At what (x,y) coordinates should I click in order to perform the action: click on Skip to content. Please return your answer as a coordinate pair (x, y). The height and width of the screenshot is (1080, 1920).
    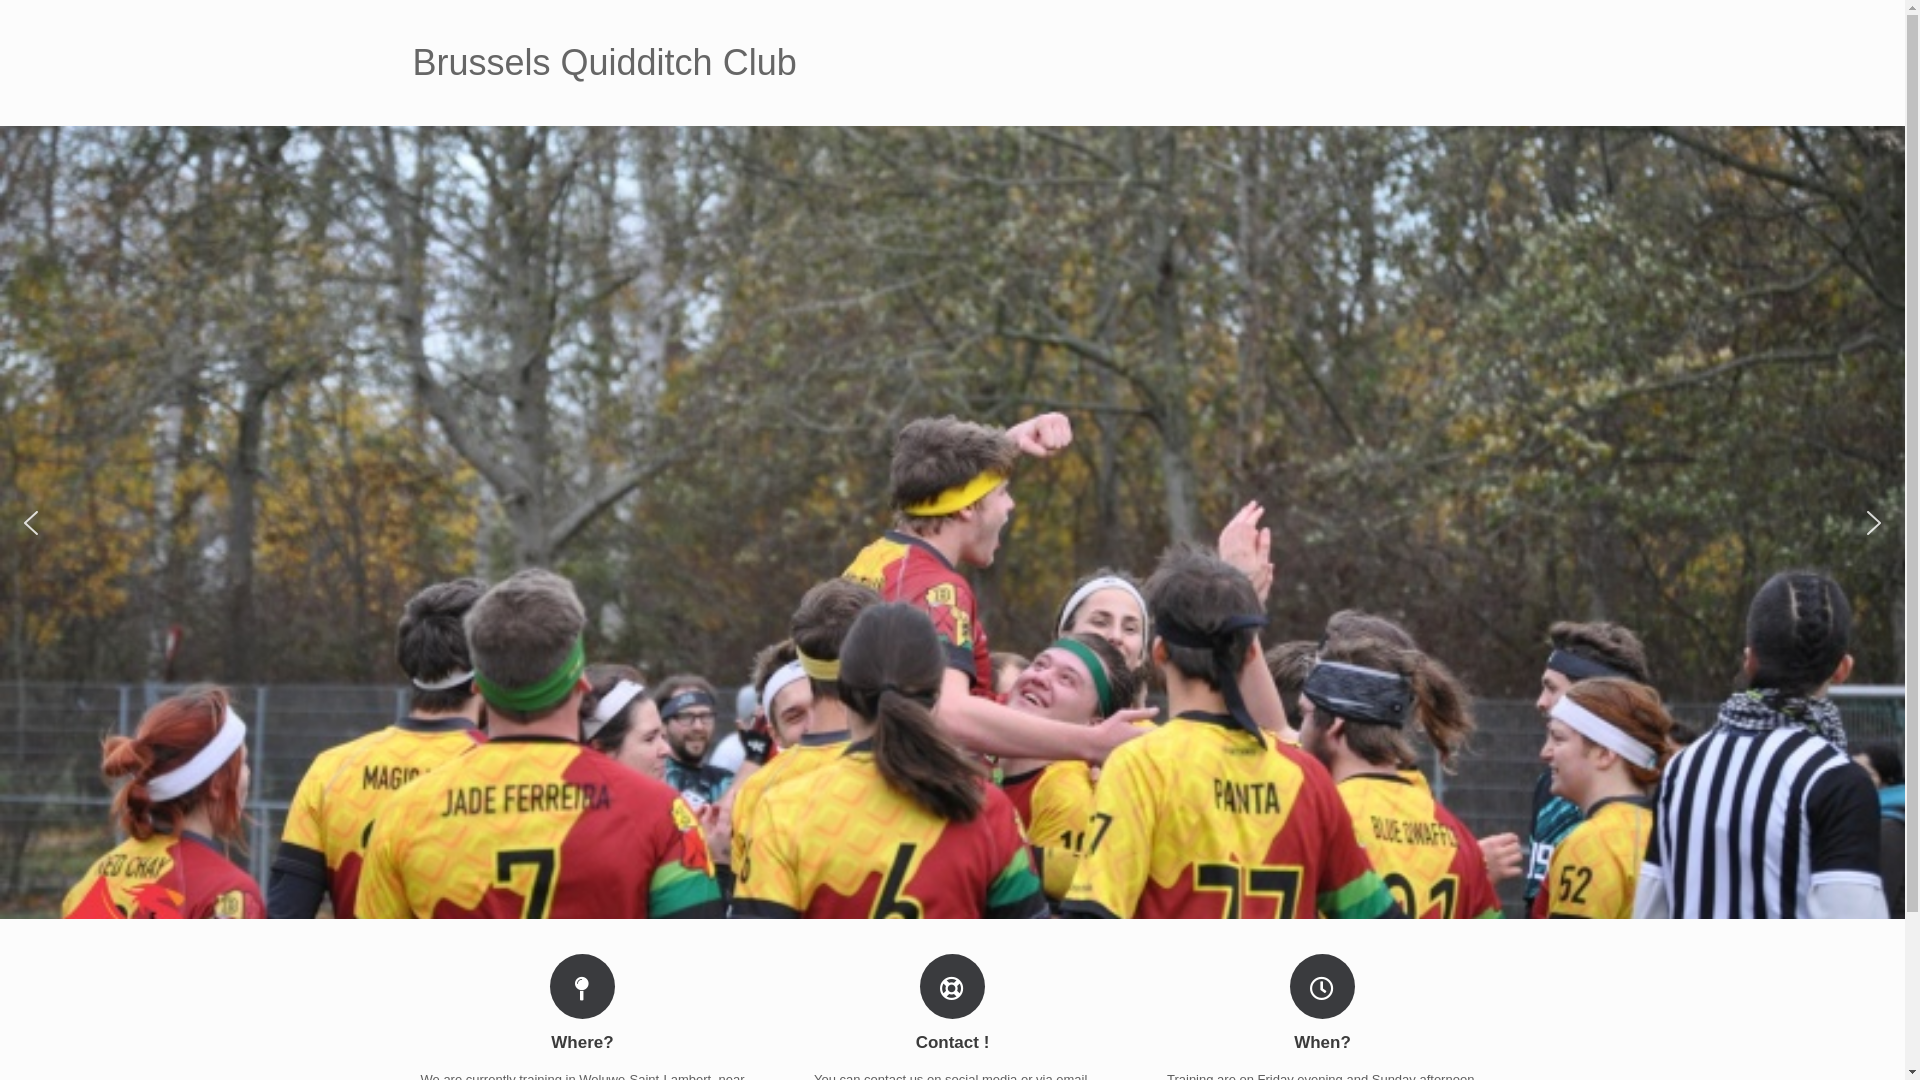
    Looking at the image, I should click on (0, 0).